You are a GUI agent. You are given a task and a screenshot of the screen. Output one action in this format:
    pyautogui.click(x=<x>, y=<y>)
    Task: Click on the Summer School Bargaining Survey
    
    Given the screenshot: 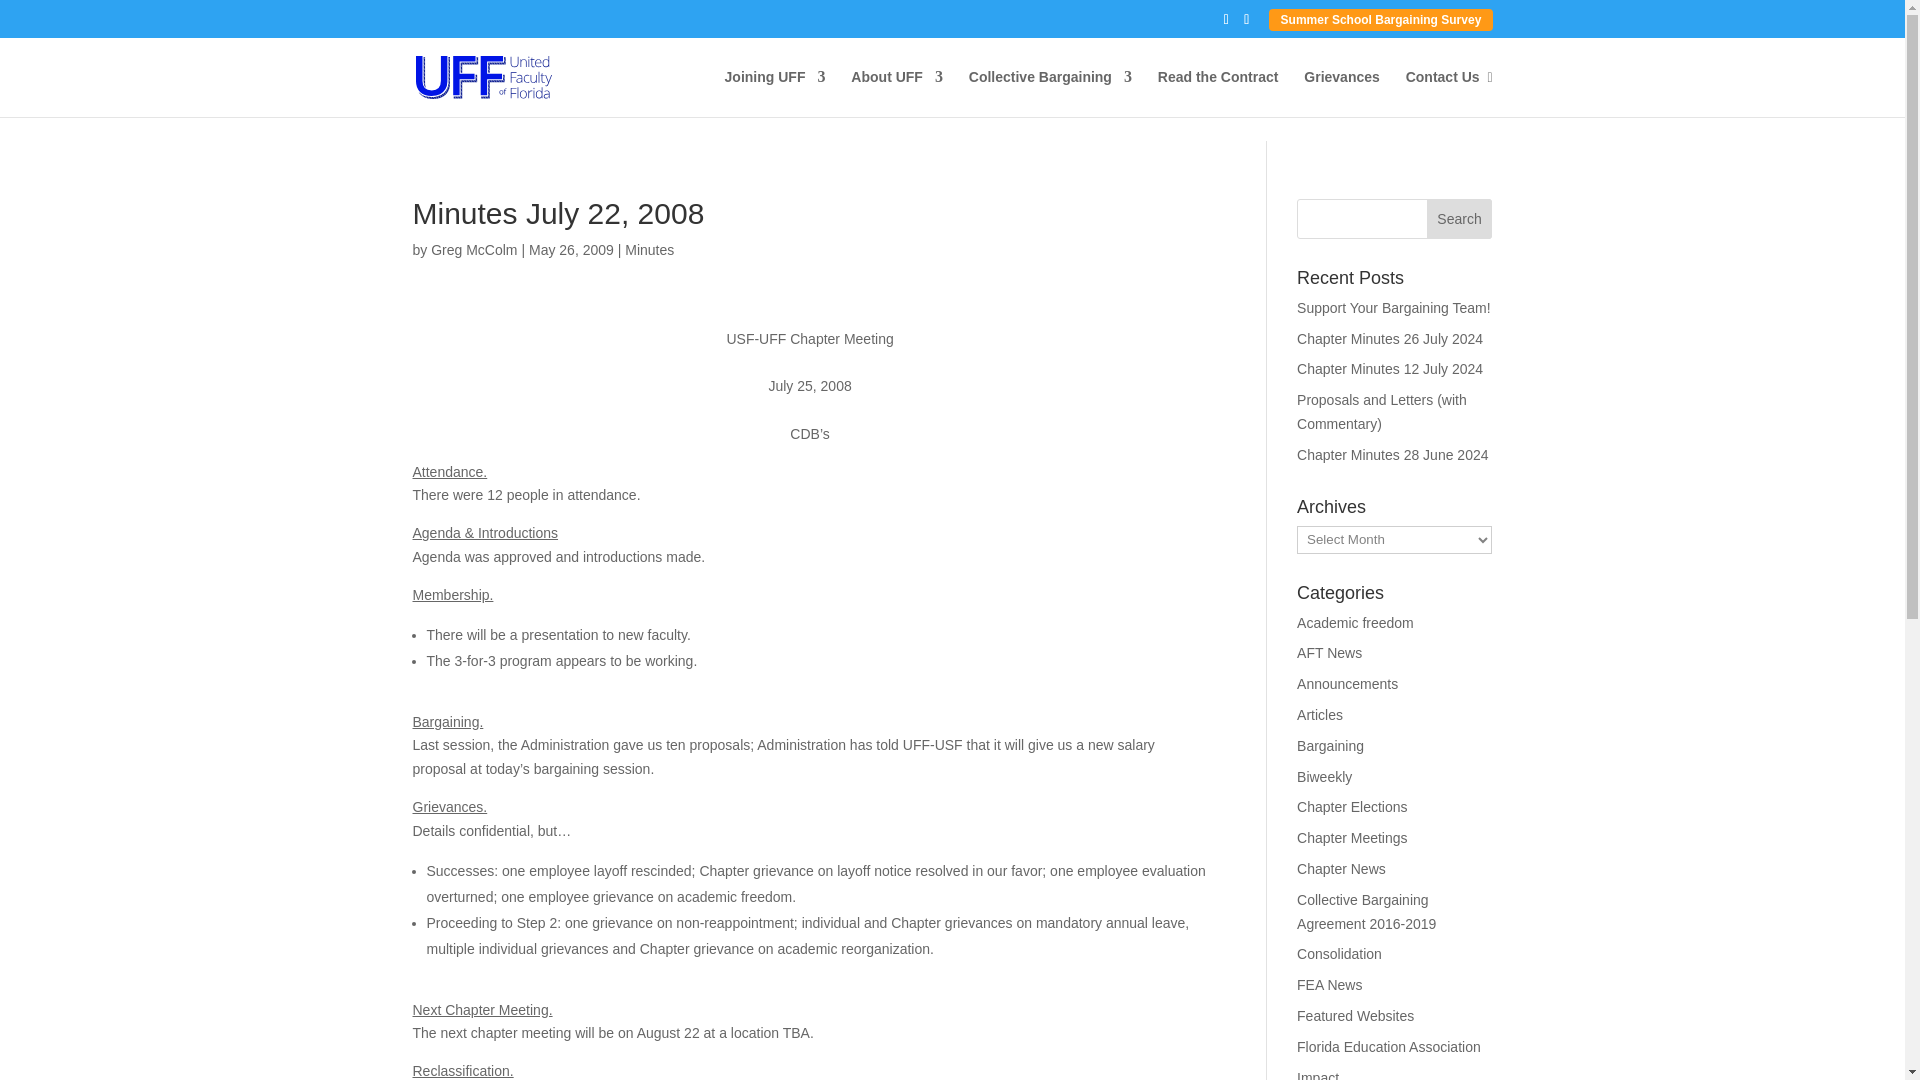 What is the action you would take?
    pyautogui.click(x=1380, y=20)
    